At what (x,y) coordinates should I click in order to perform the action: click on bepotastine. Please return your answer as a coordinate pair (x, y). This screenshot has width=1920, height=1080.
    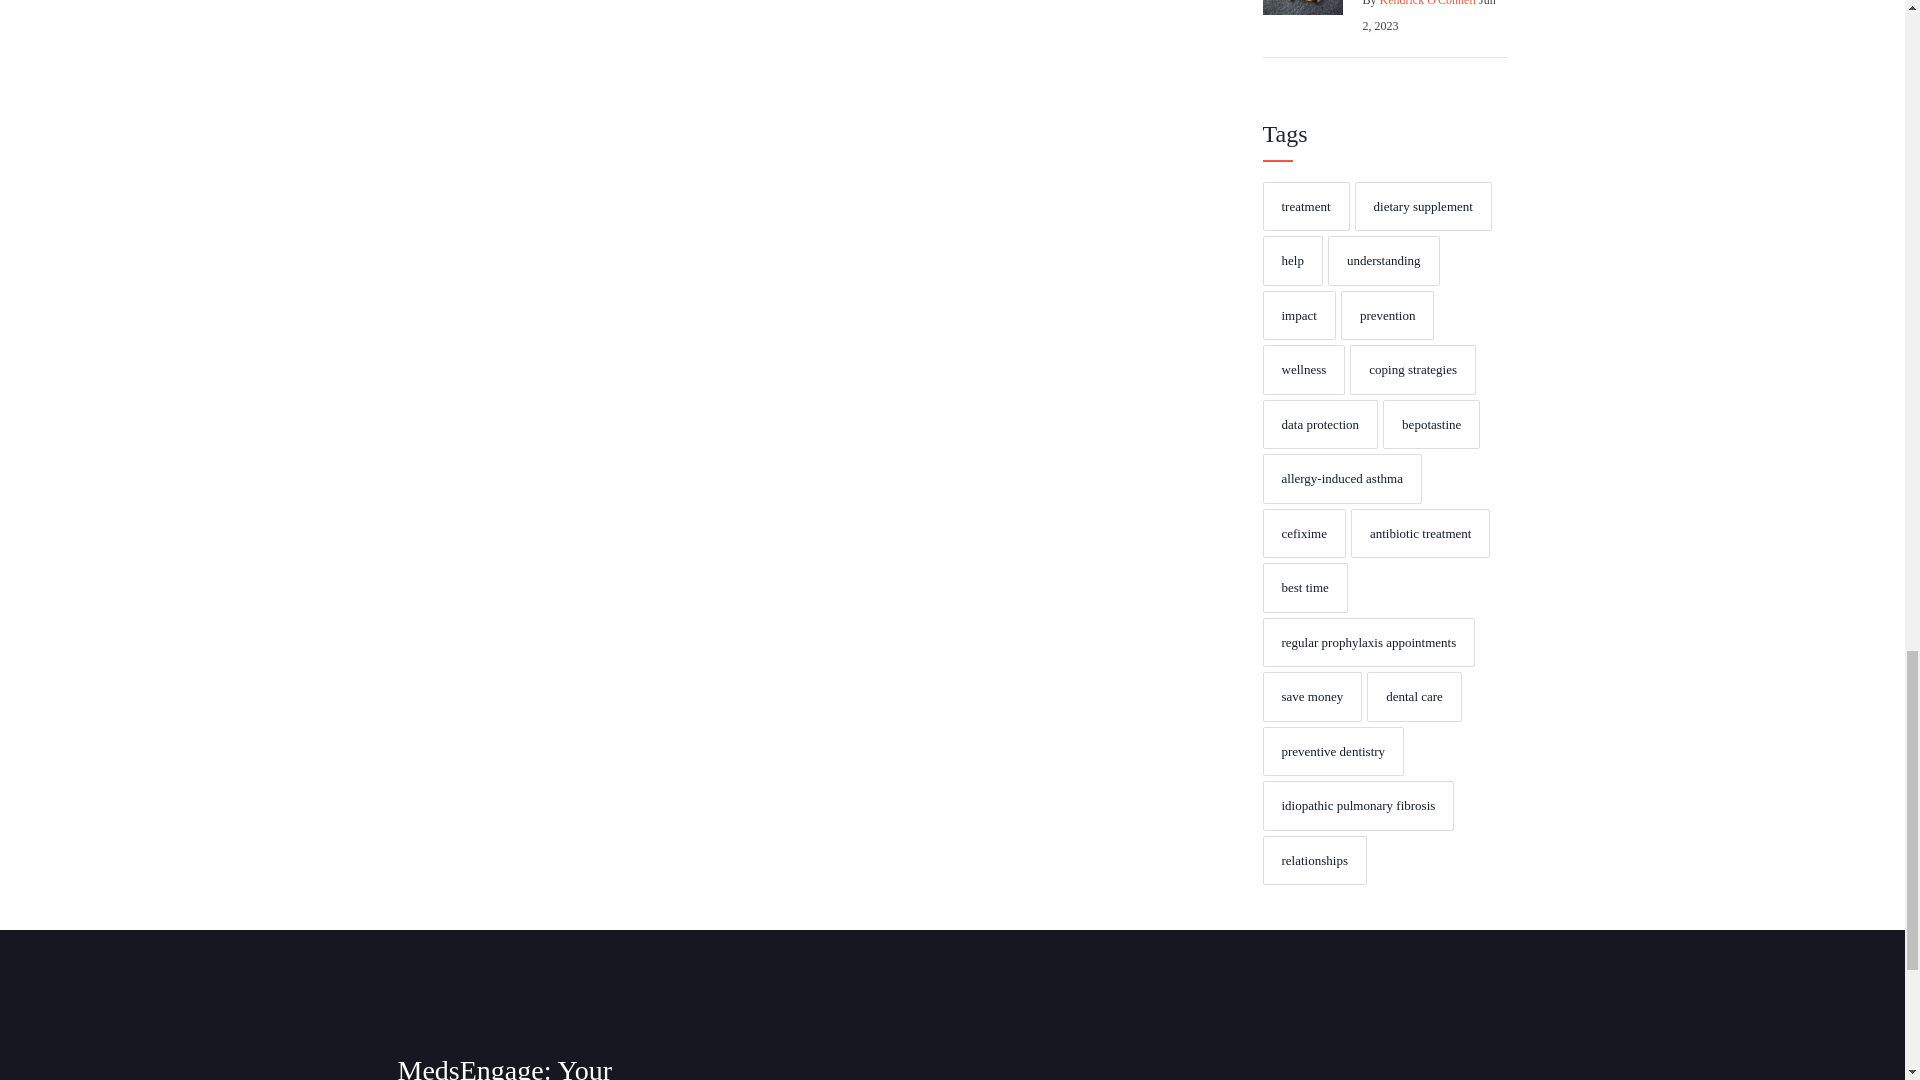
    Looking at the image, I should click on (1431, 424).